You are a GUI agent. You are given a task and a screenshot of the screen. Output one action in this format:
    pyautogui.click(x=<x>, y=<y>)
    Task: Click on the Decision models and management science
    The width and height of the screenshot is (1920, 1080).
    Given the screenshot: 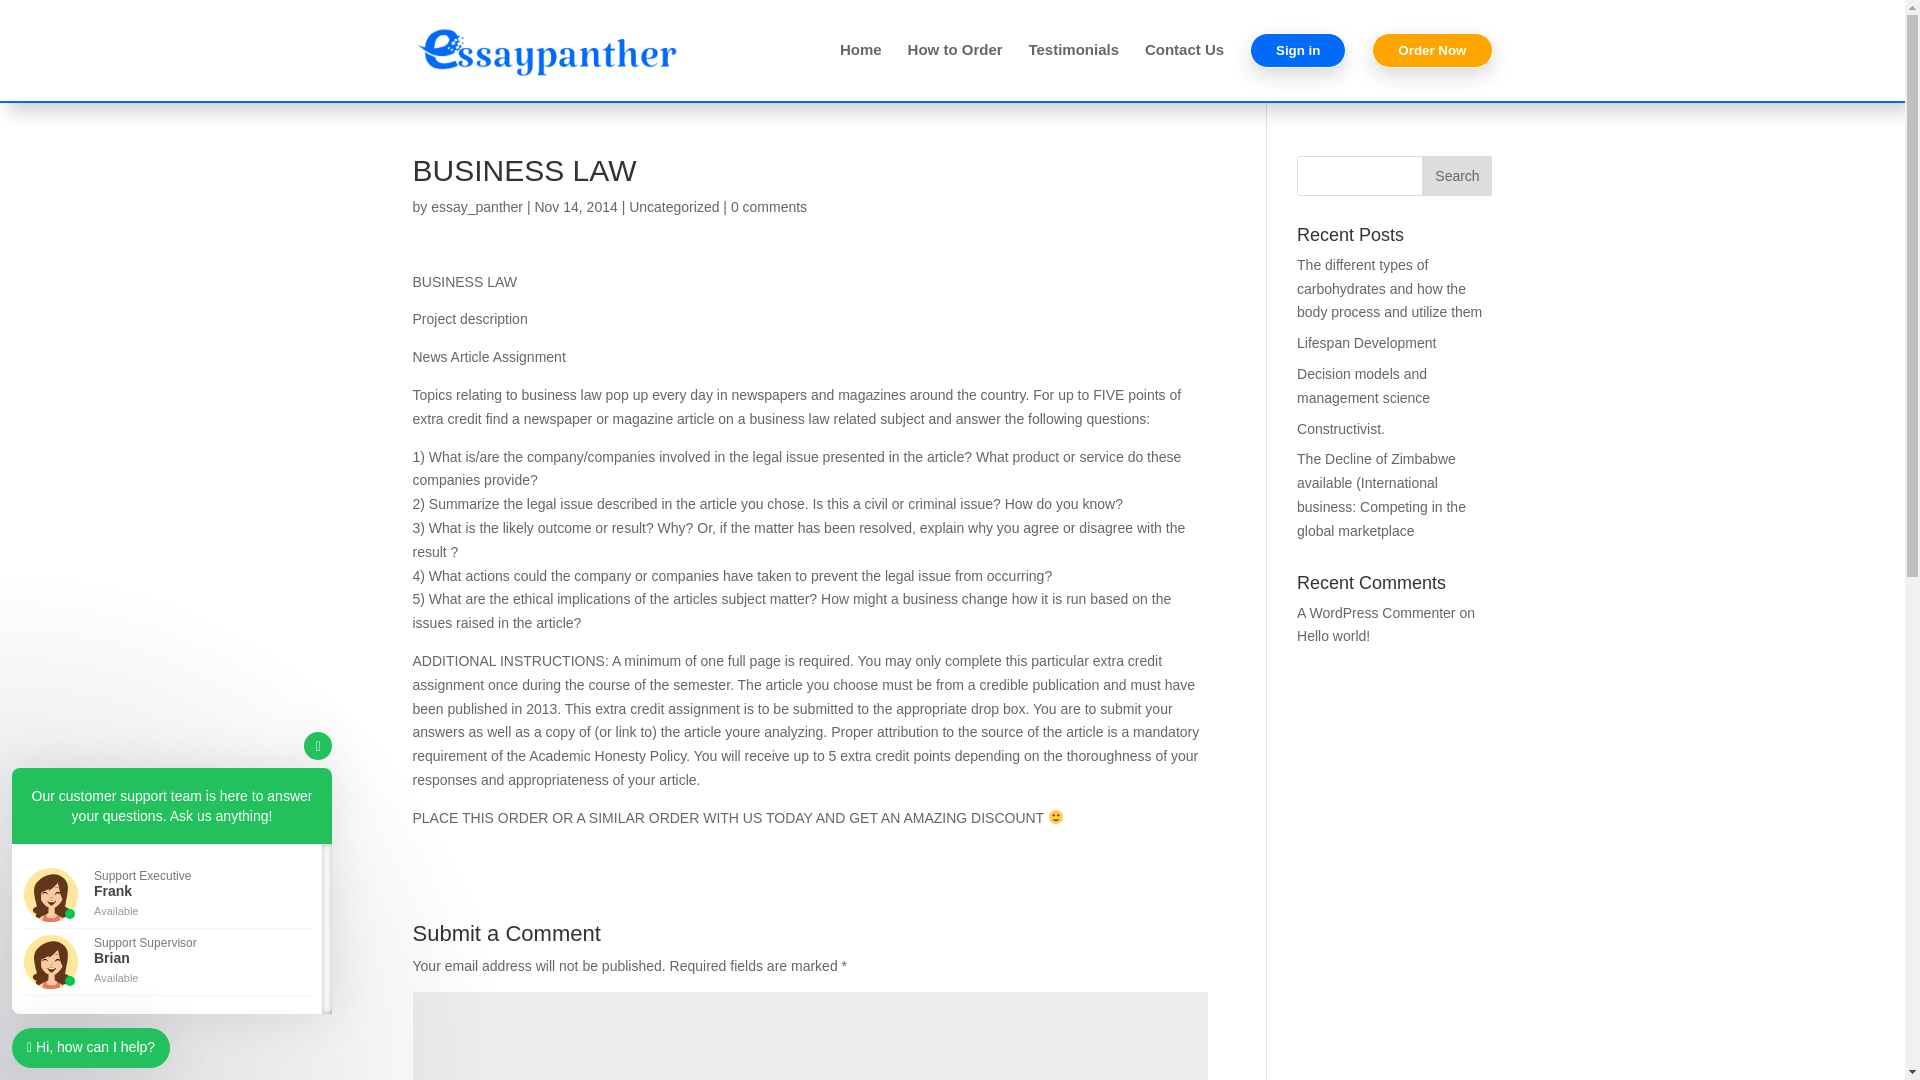 What is the action you would take?
    pyautogui.click(x=1364, y=386)
    